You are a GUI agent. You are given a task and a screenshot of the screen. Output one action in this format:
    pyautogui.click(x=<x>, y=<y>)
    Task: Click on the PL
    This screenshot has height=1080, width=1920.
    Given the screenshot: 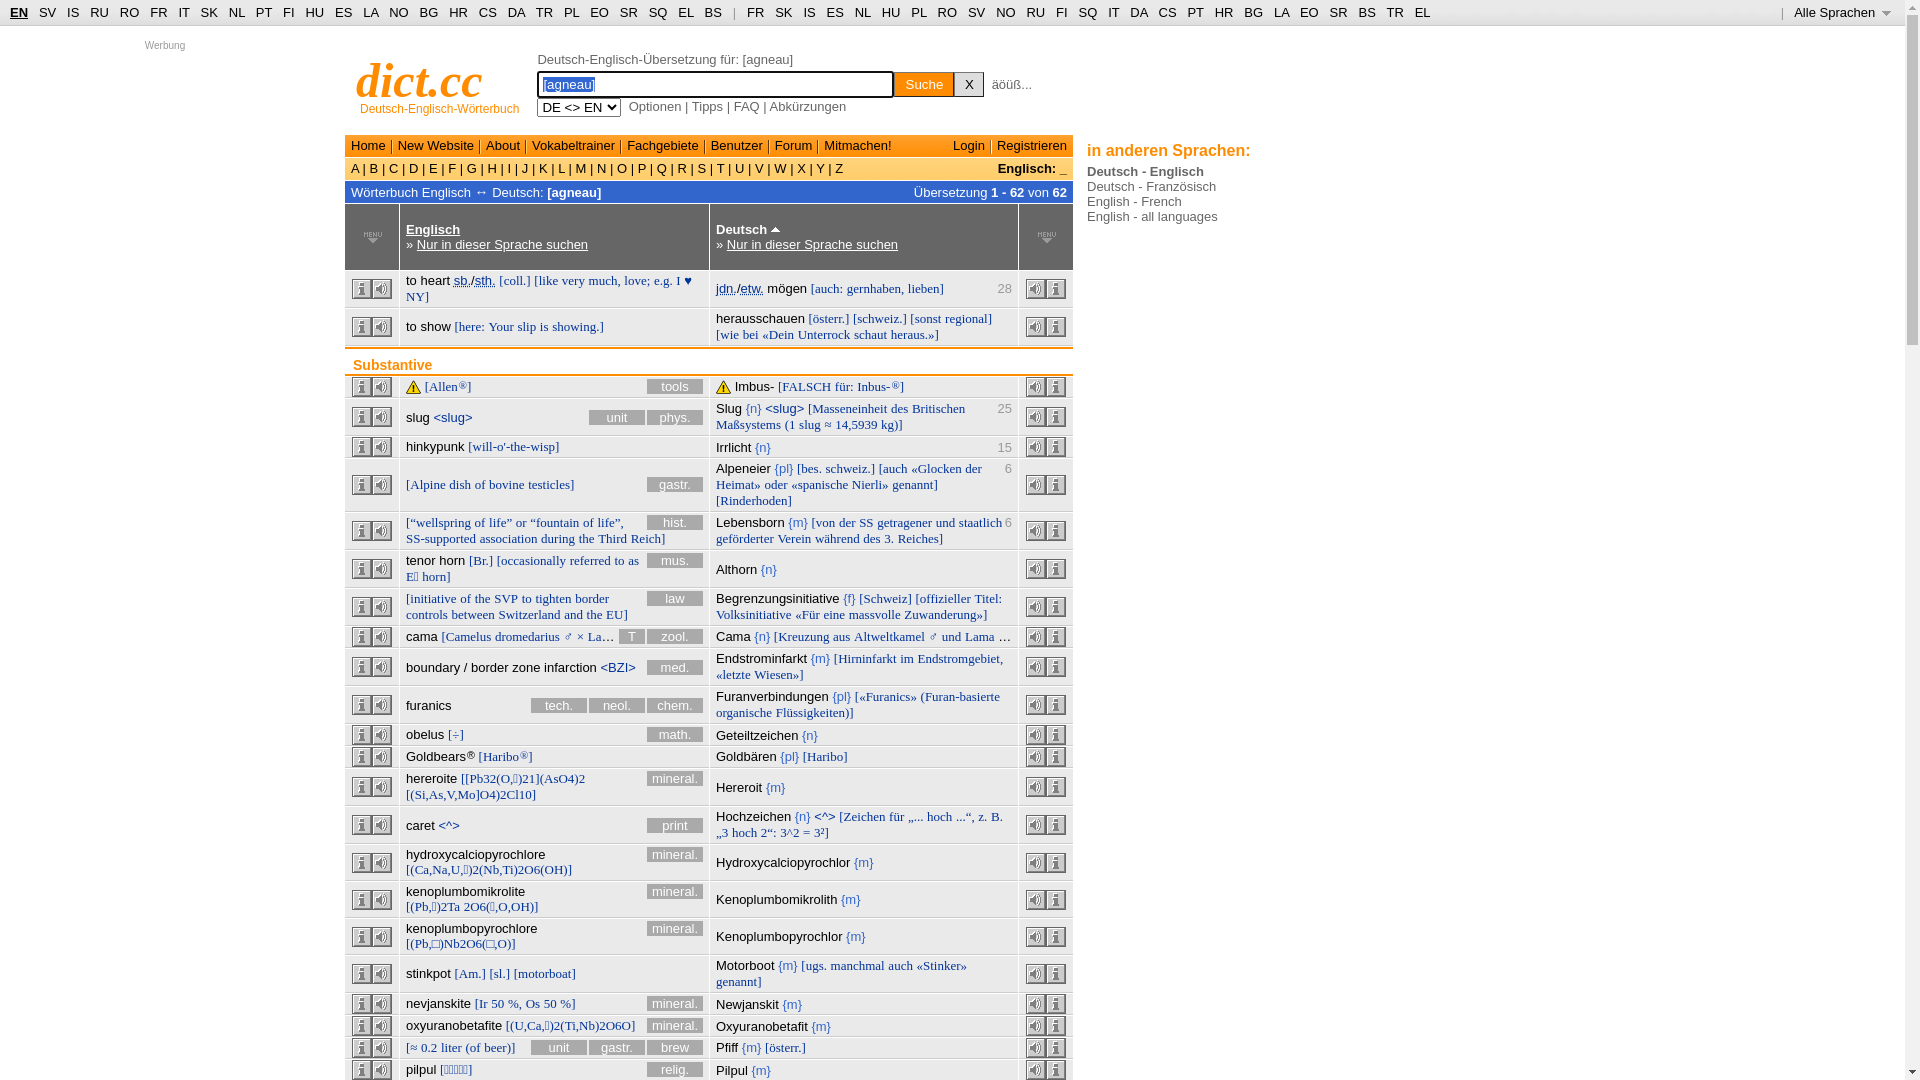 What is the action you would take?
    pyautogui.click(x=918, y=12)
    